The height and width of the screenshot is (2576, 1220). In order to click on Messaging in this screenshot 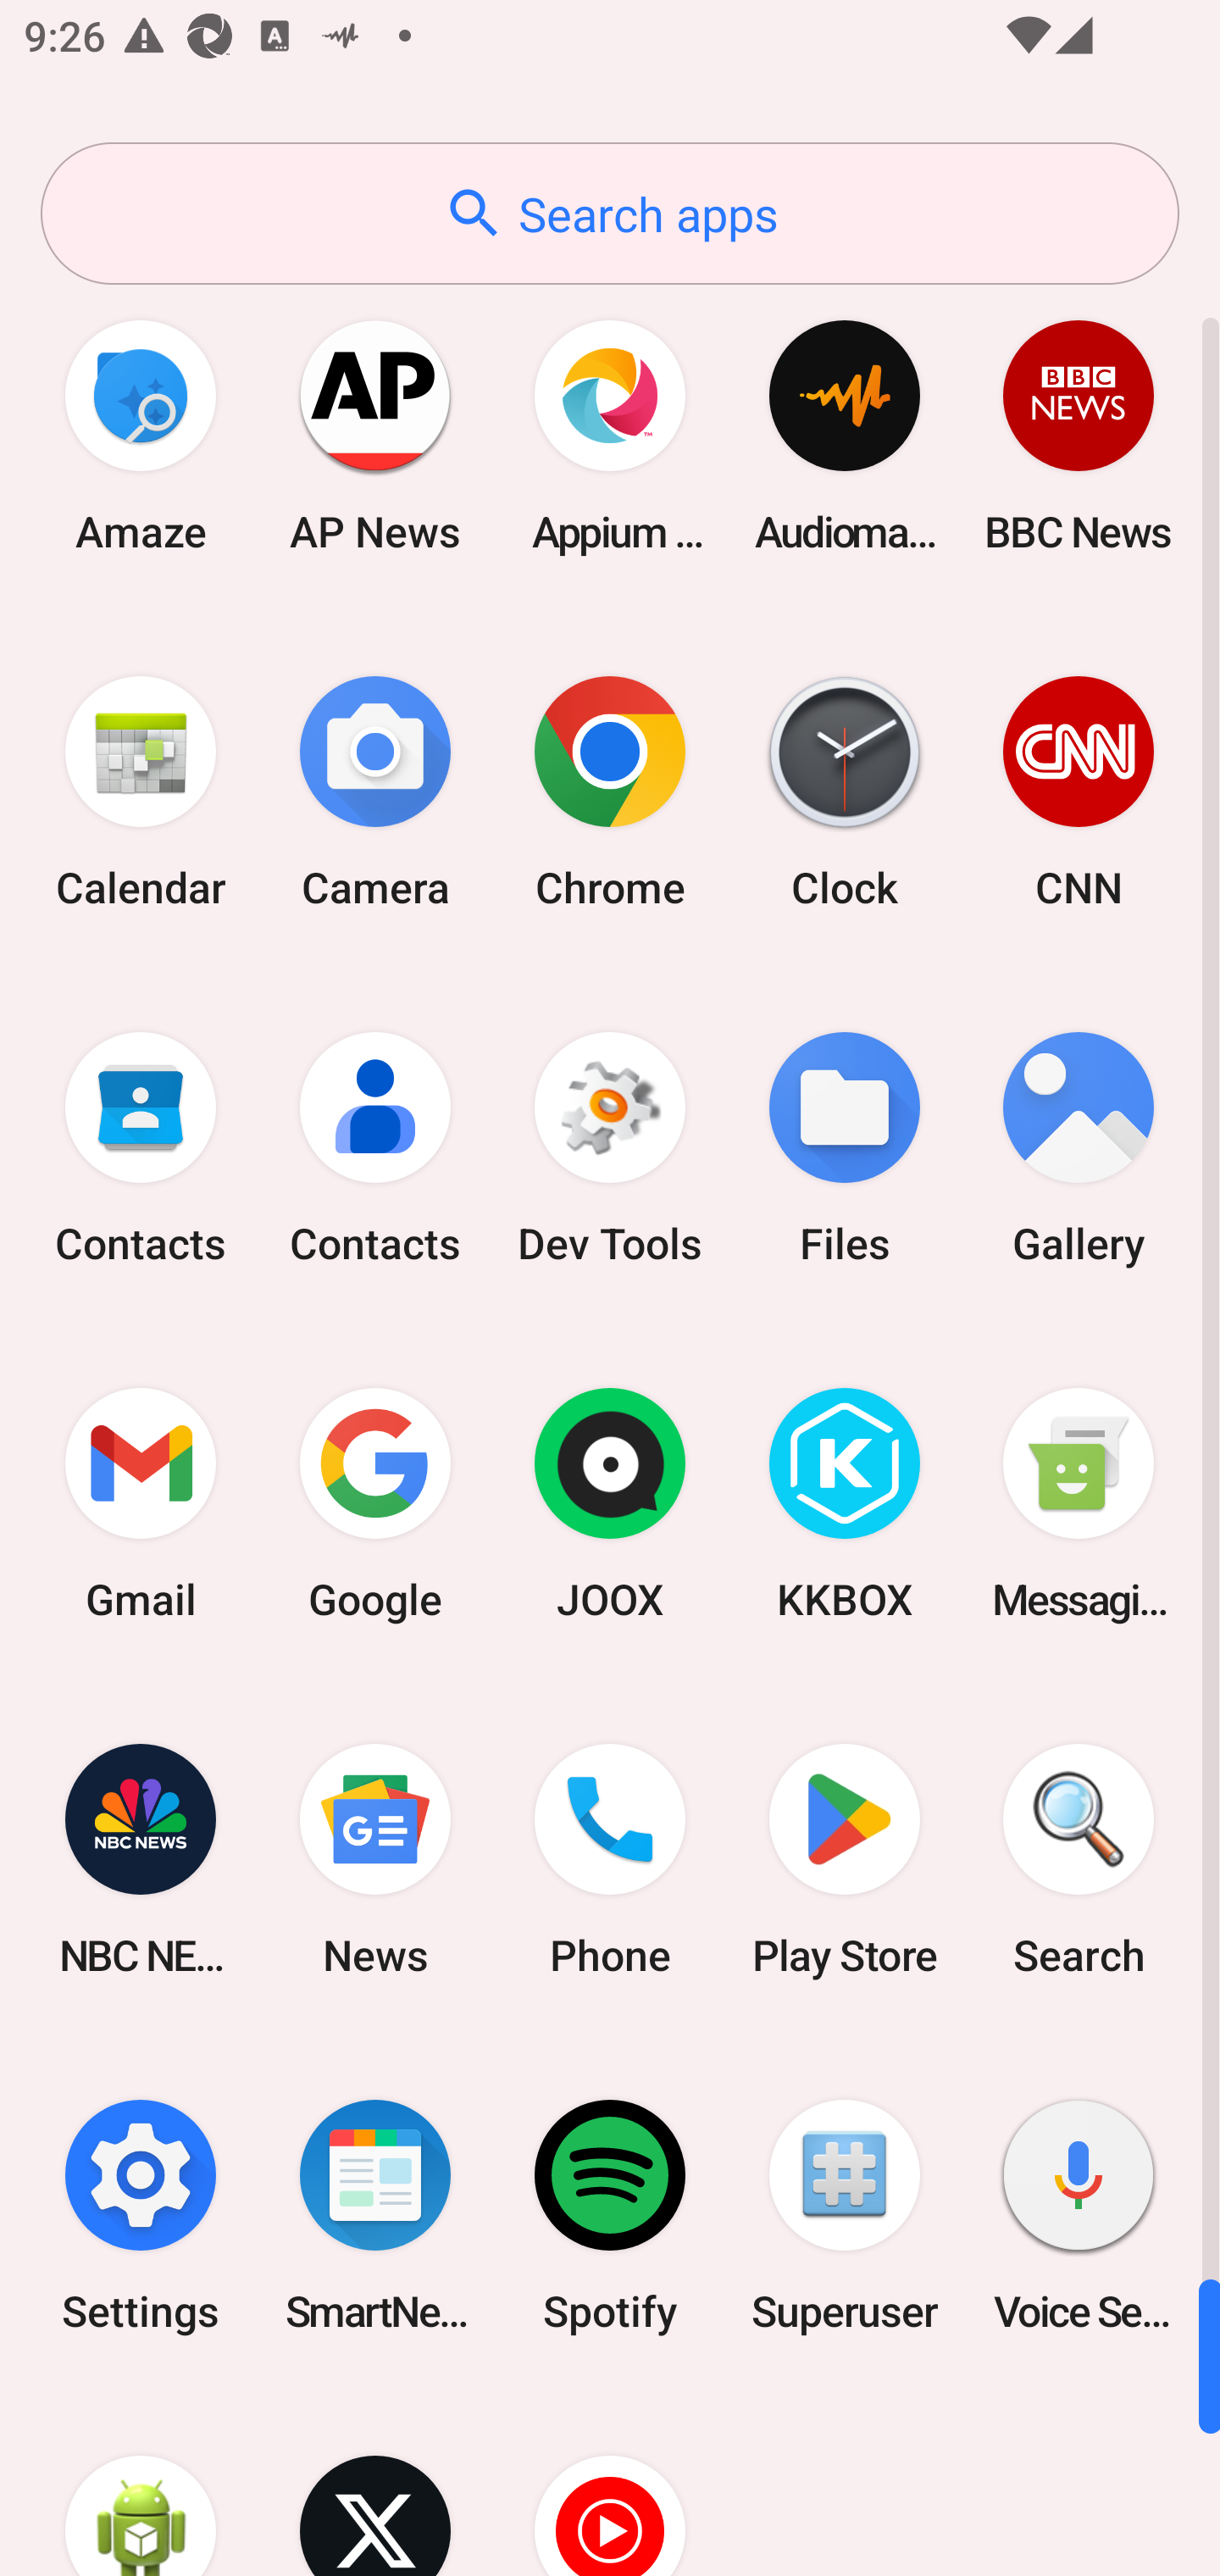, I will do `click(1079, 1504)`.